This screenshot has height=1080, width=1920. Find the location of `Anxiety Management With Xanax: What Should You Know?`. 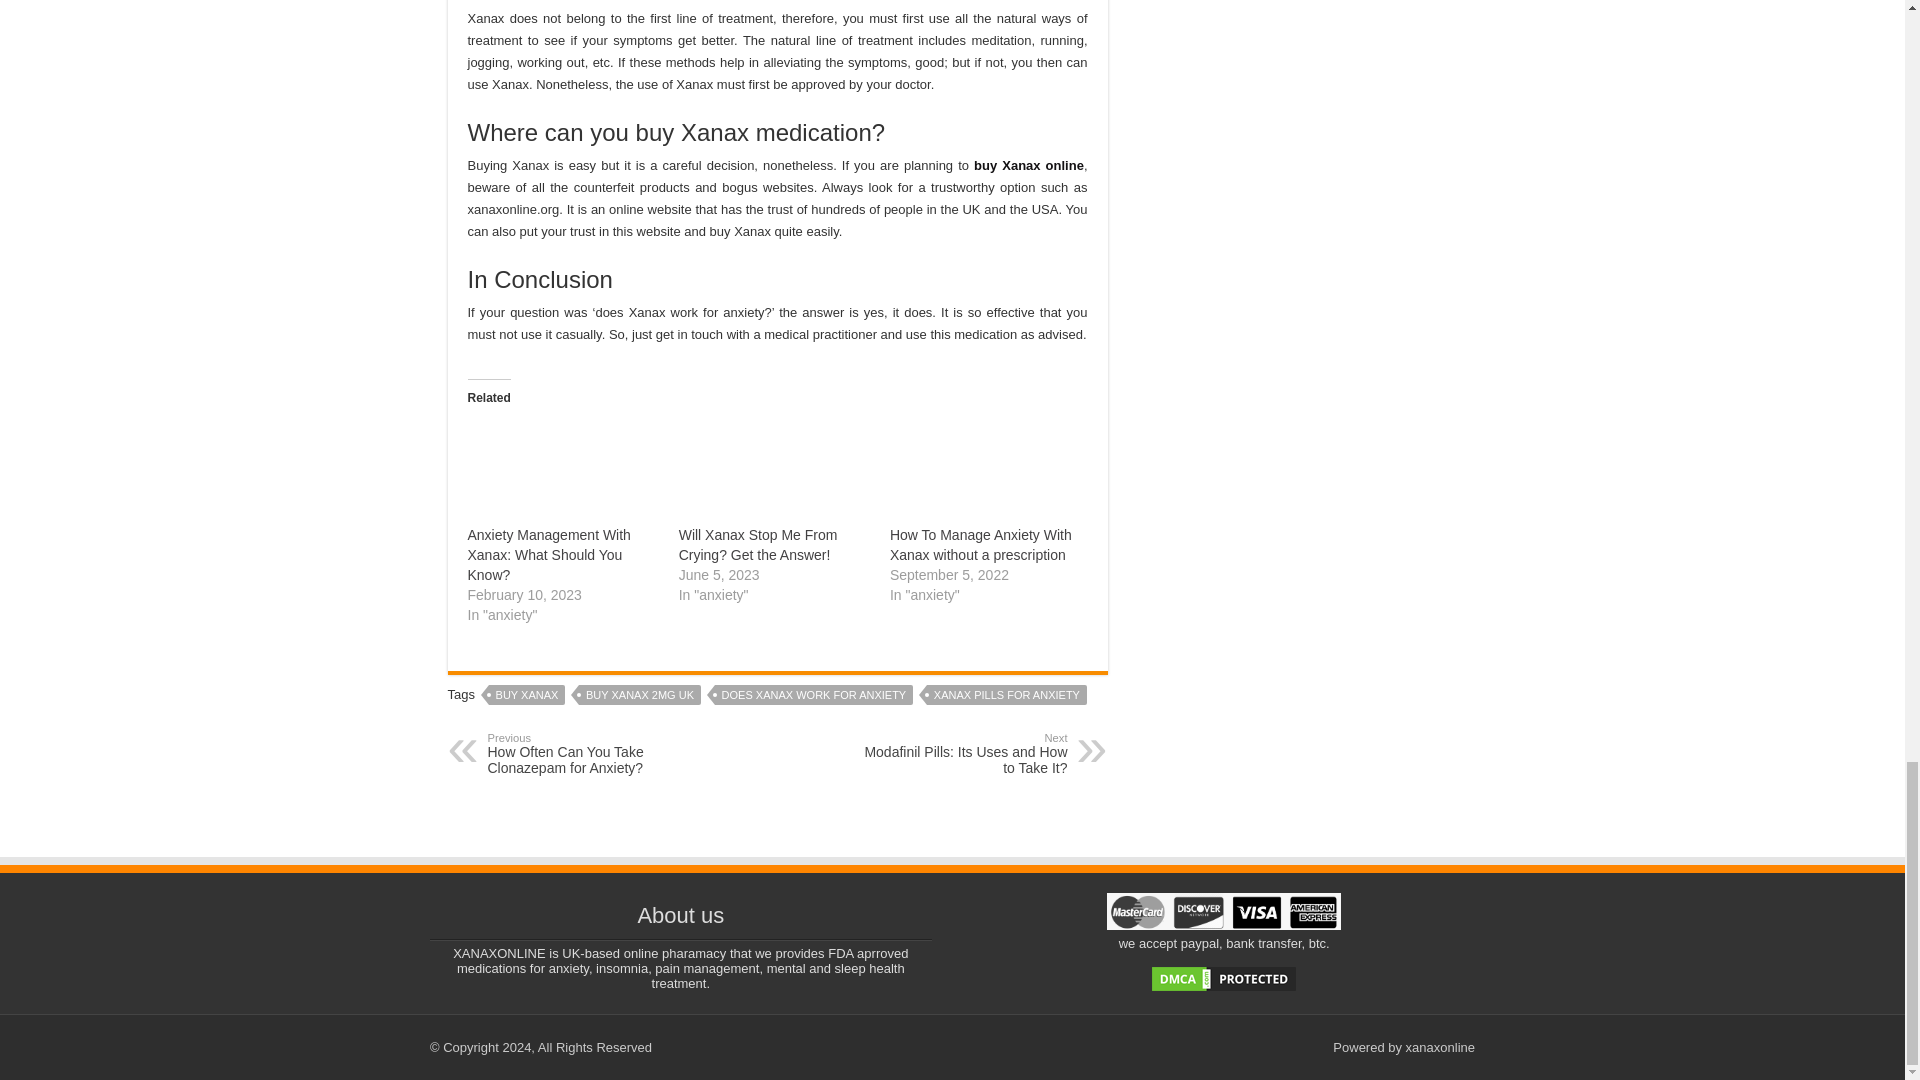

Anxiety Management With Xanax: What Should You Know? is located at coordinates (550, 555).